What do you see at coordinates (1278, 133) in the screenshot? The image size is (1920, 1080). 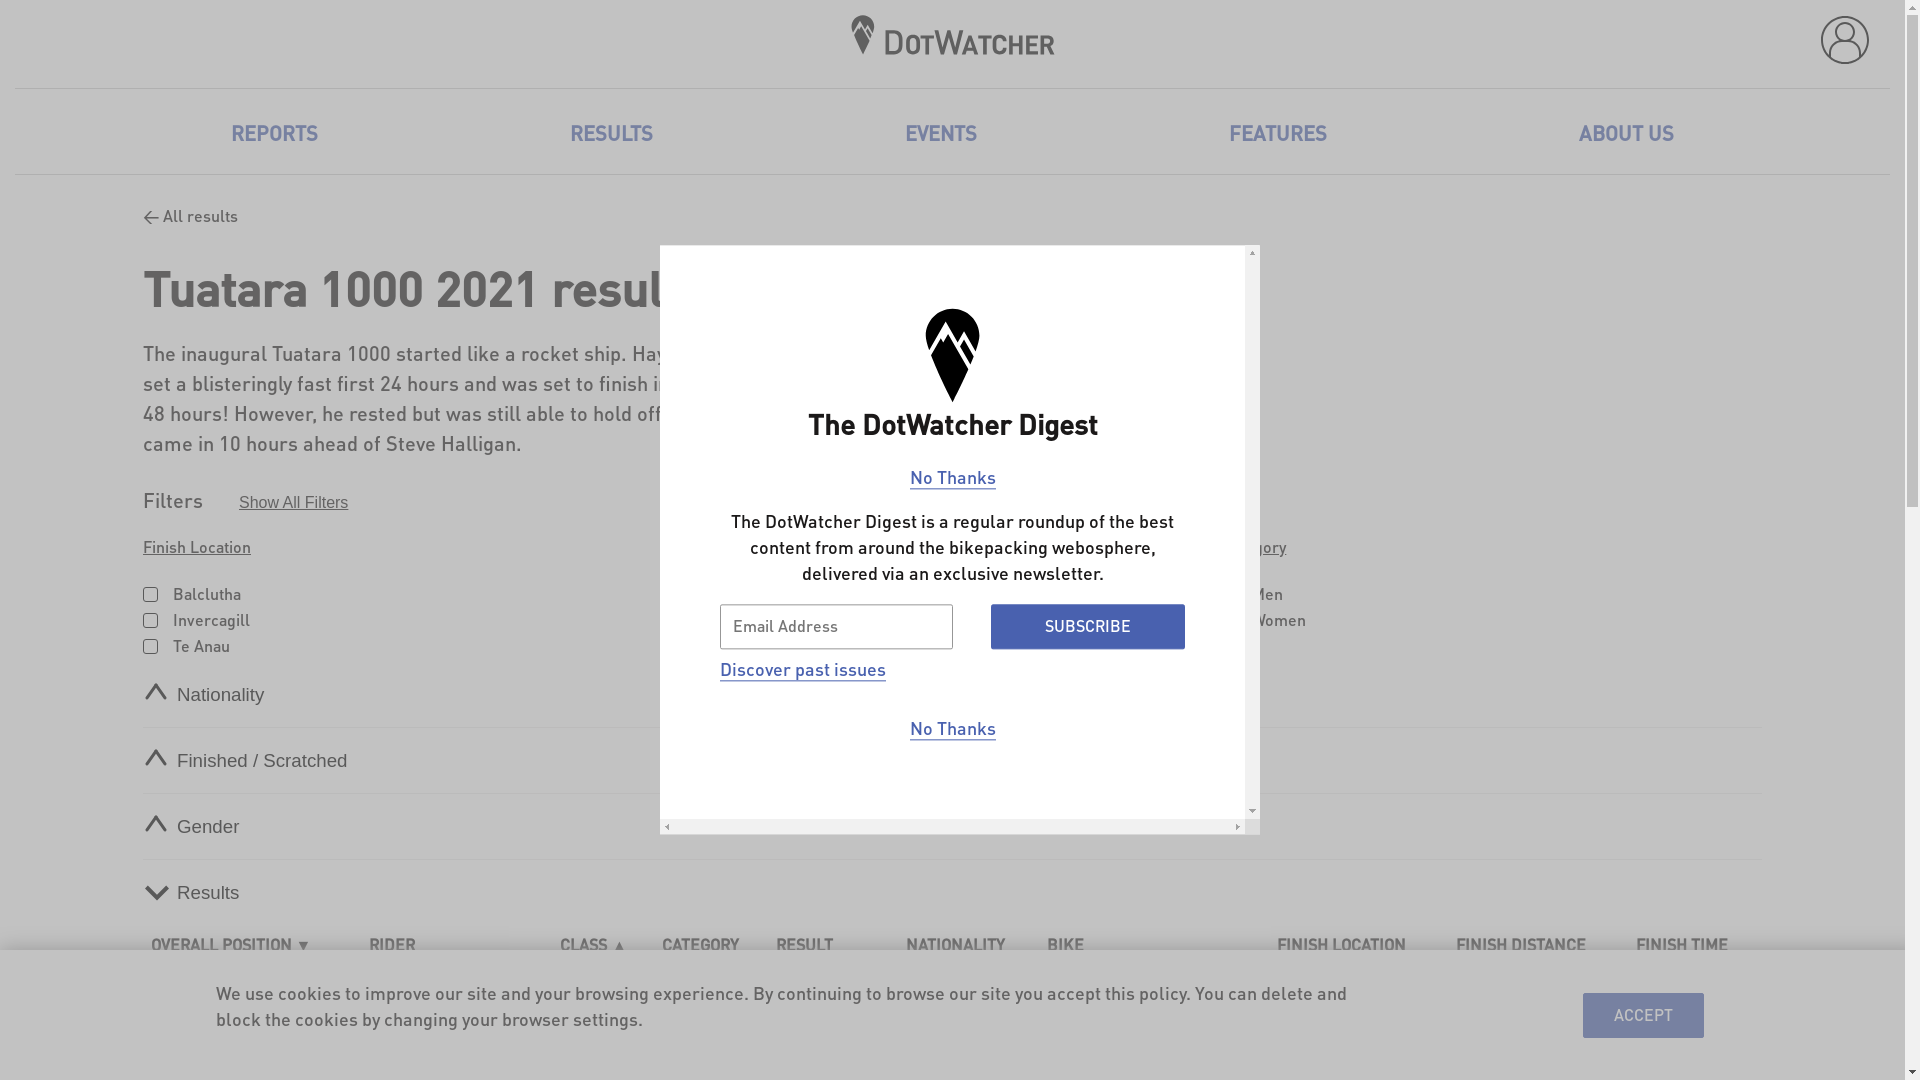 I see `FEATURES` at bounding box center [1278, 133].